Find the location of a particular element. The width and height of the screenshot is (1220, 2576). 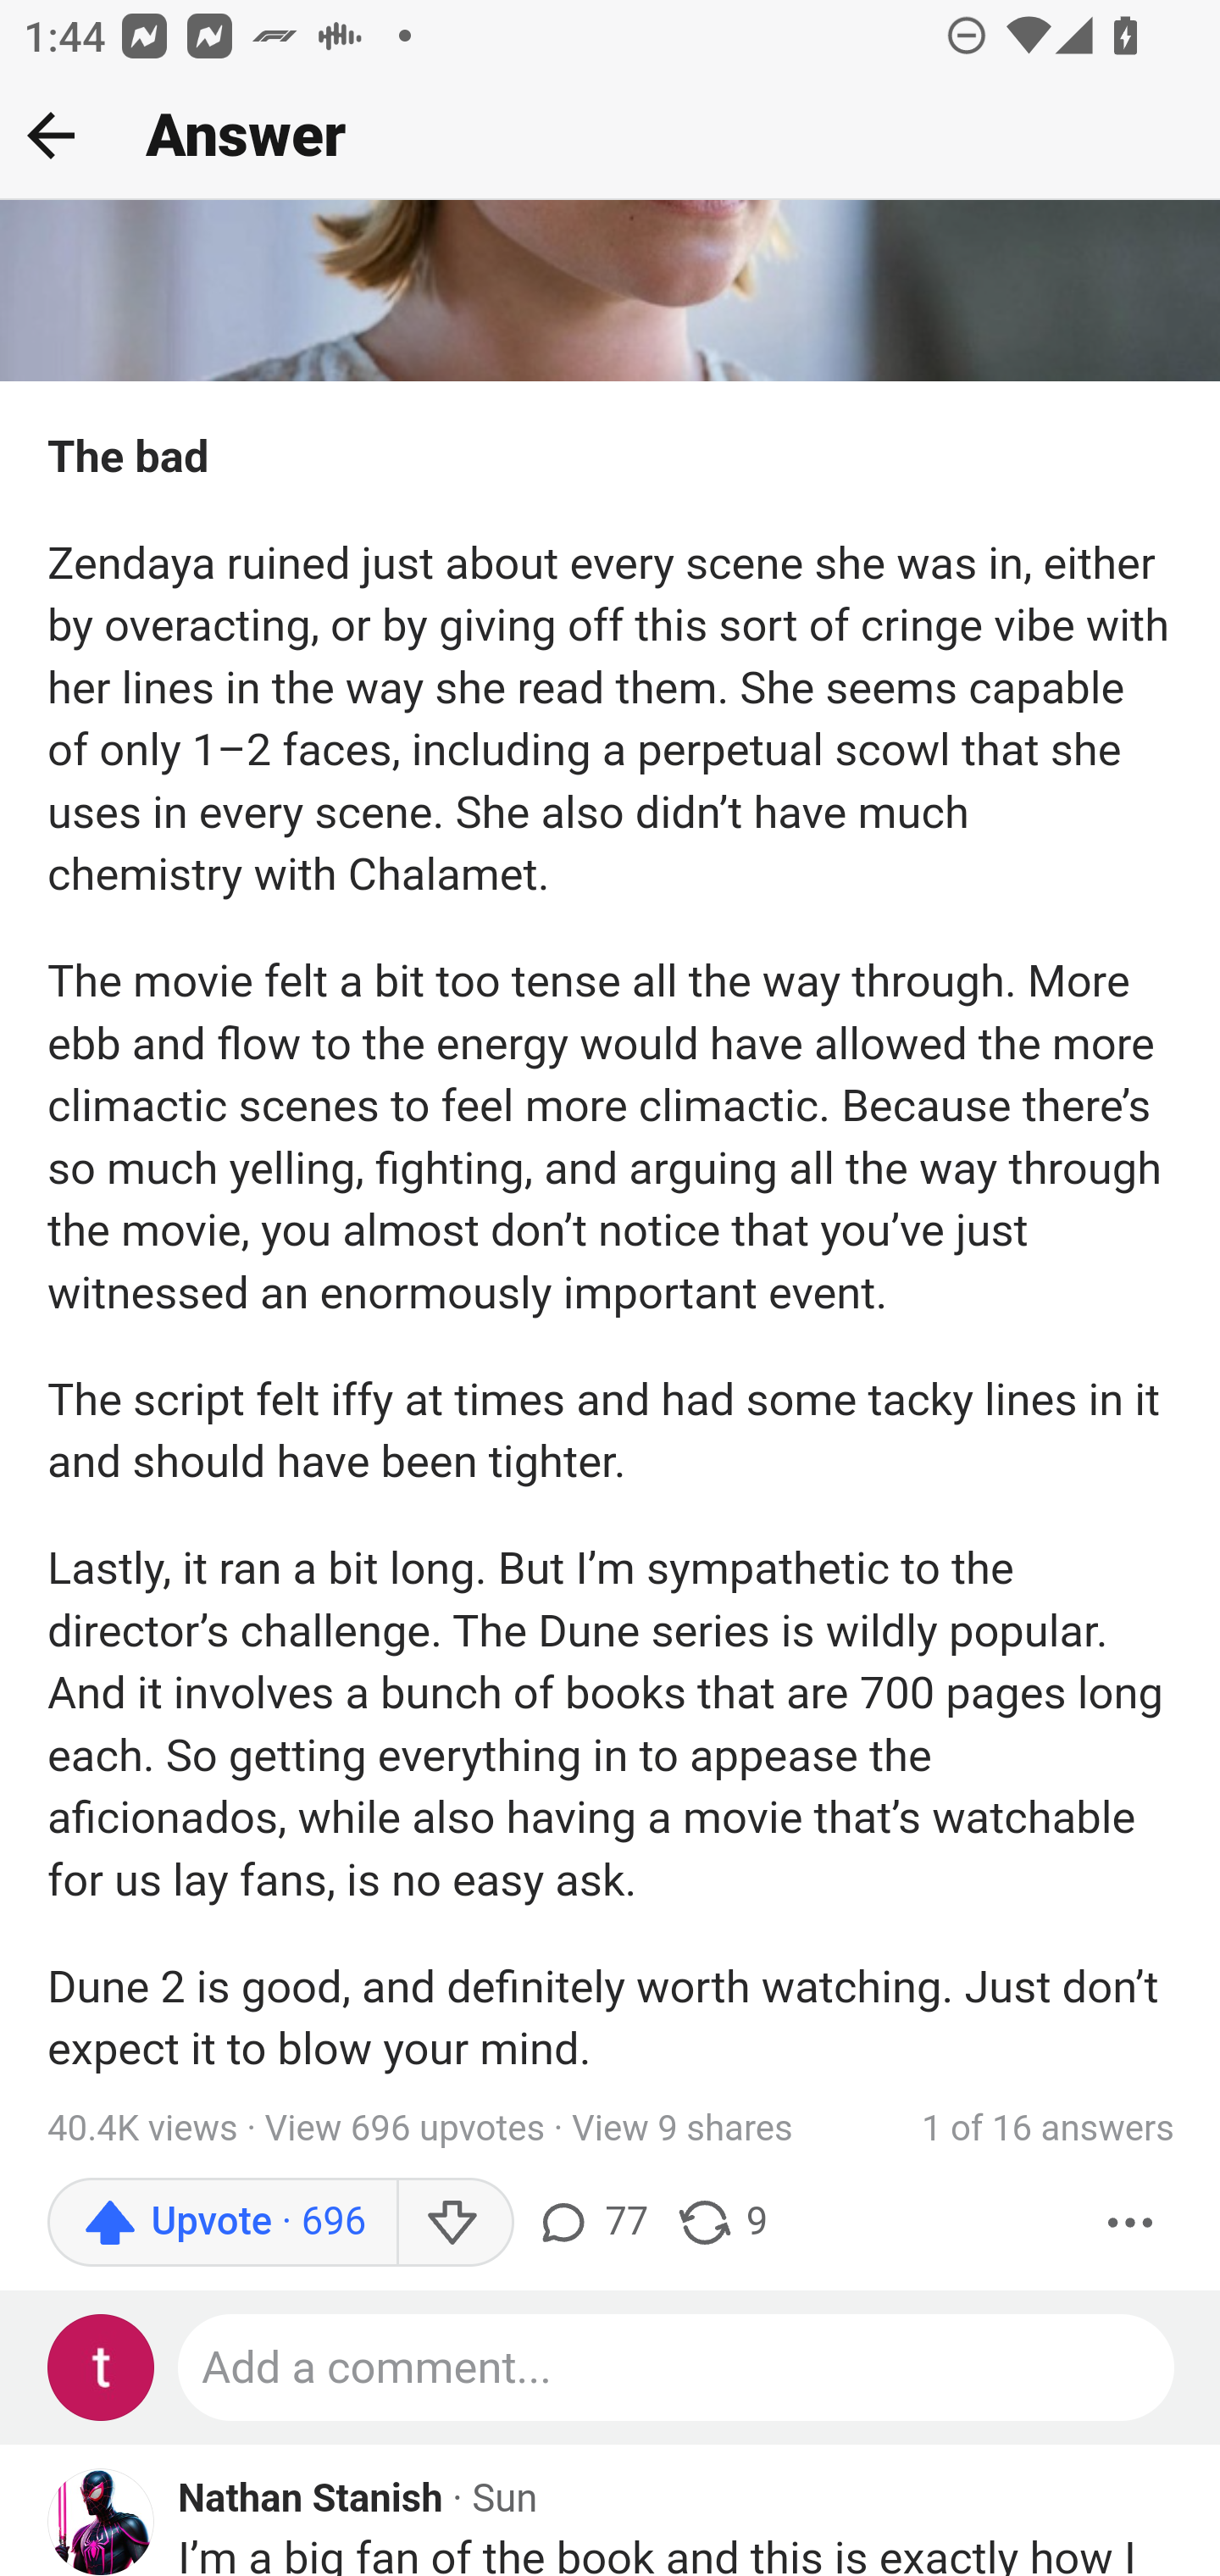

View 696 upvotes is located at coordinates (405, 2131).